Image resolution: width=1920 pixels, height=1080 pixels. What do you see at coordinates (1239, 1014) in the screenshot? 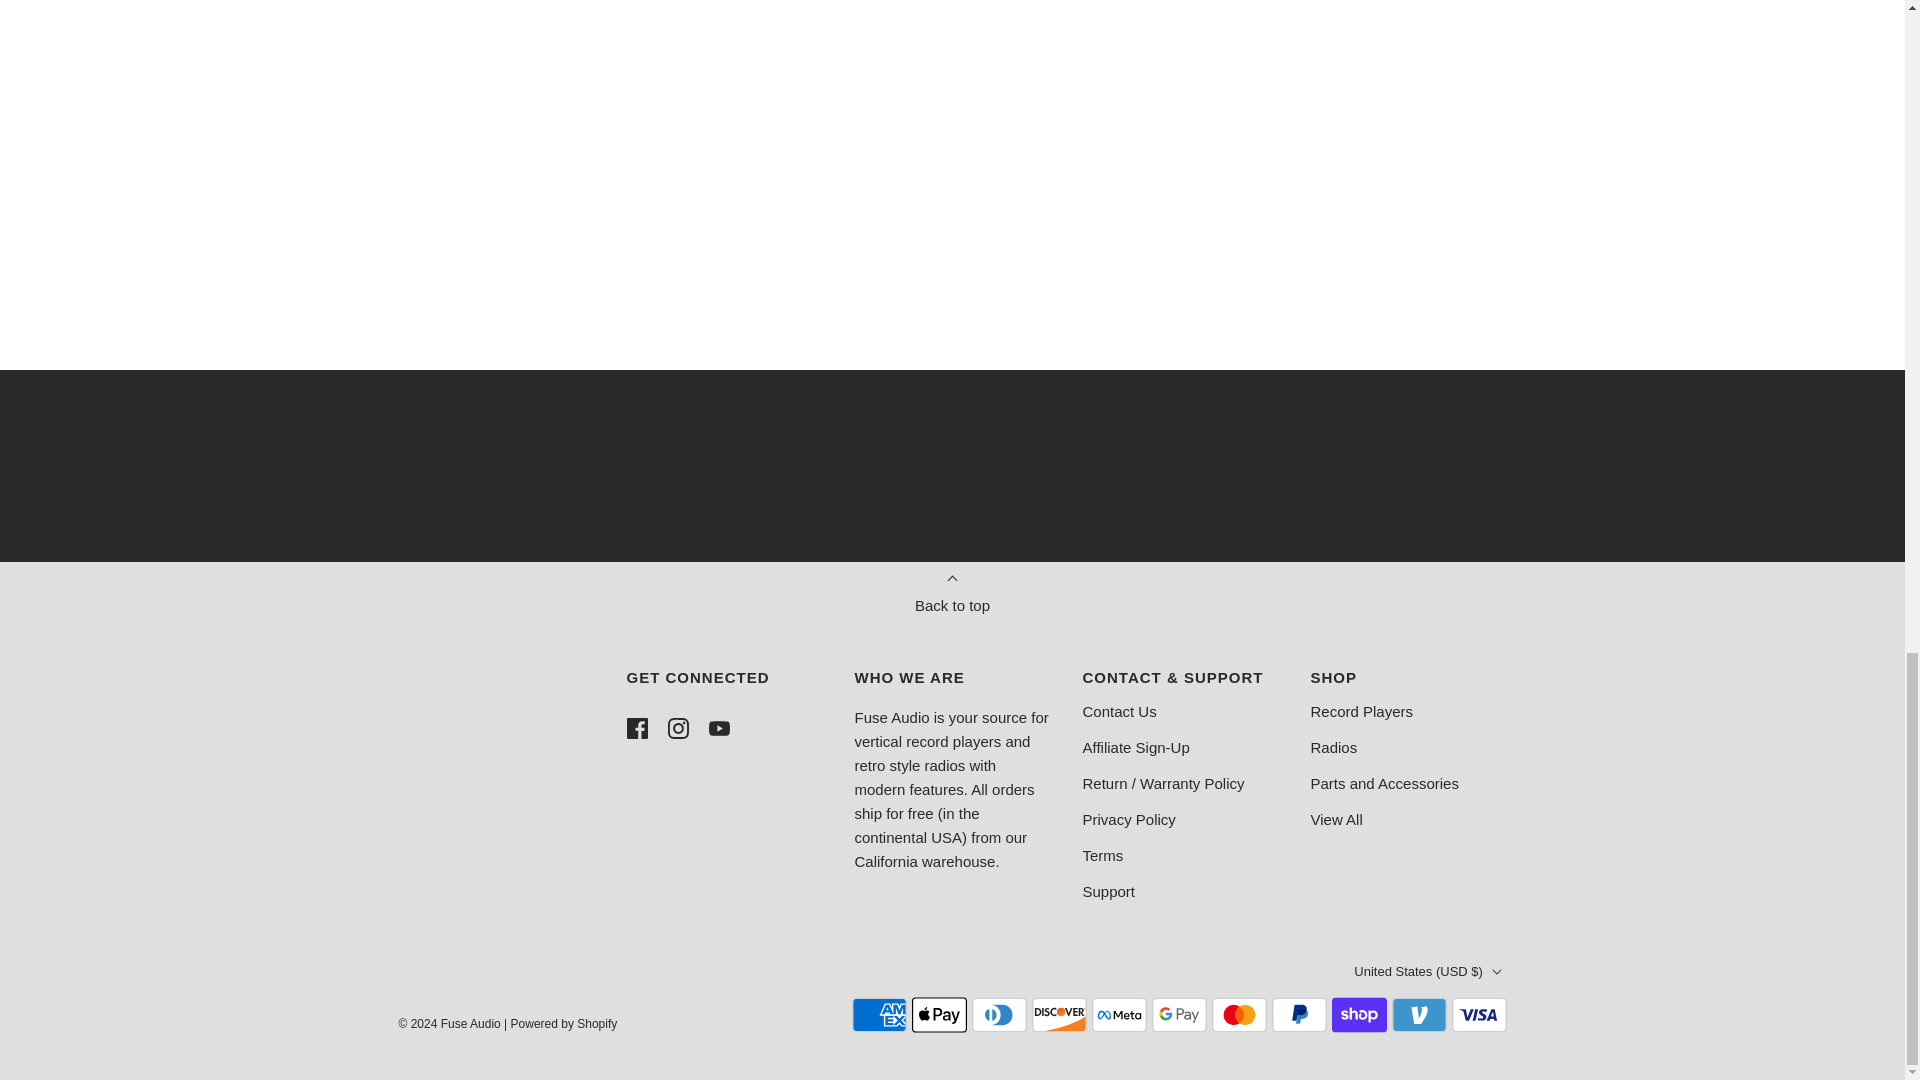
I see `Mastercard` at bounding box center [1239, 1014].